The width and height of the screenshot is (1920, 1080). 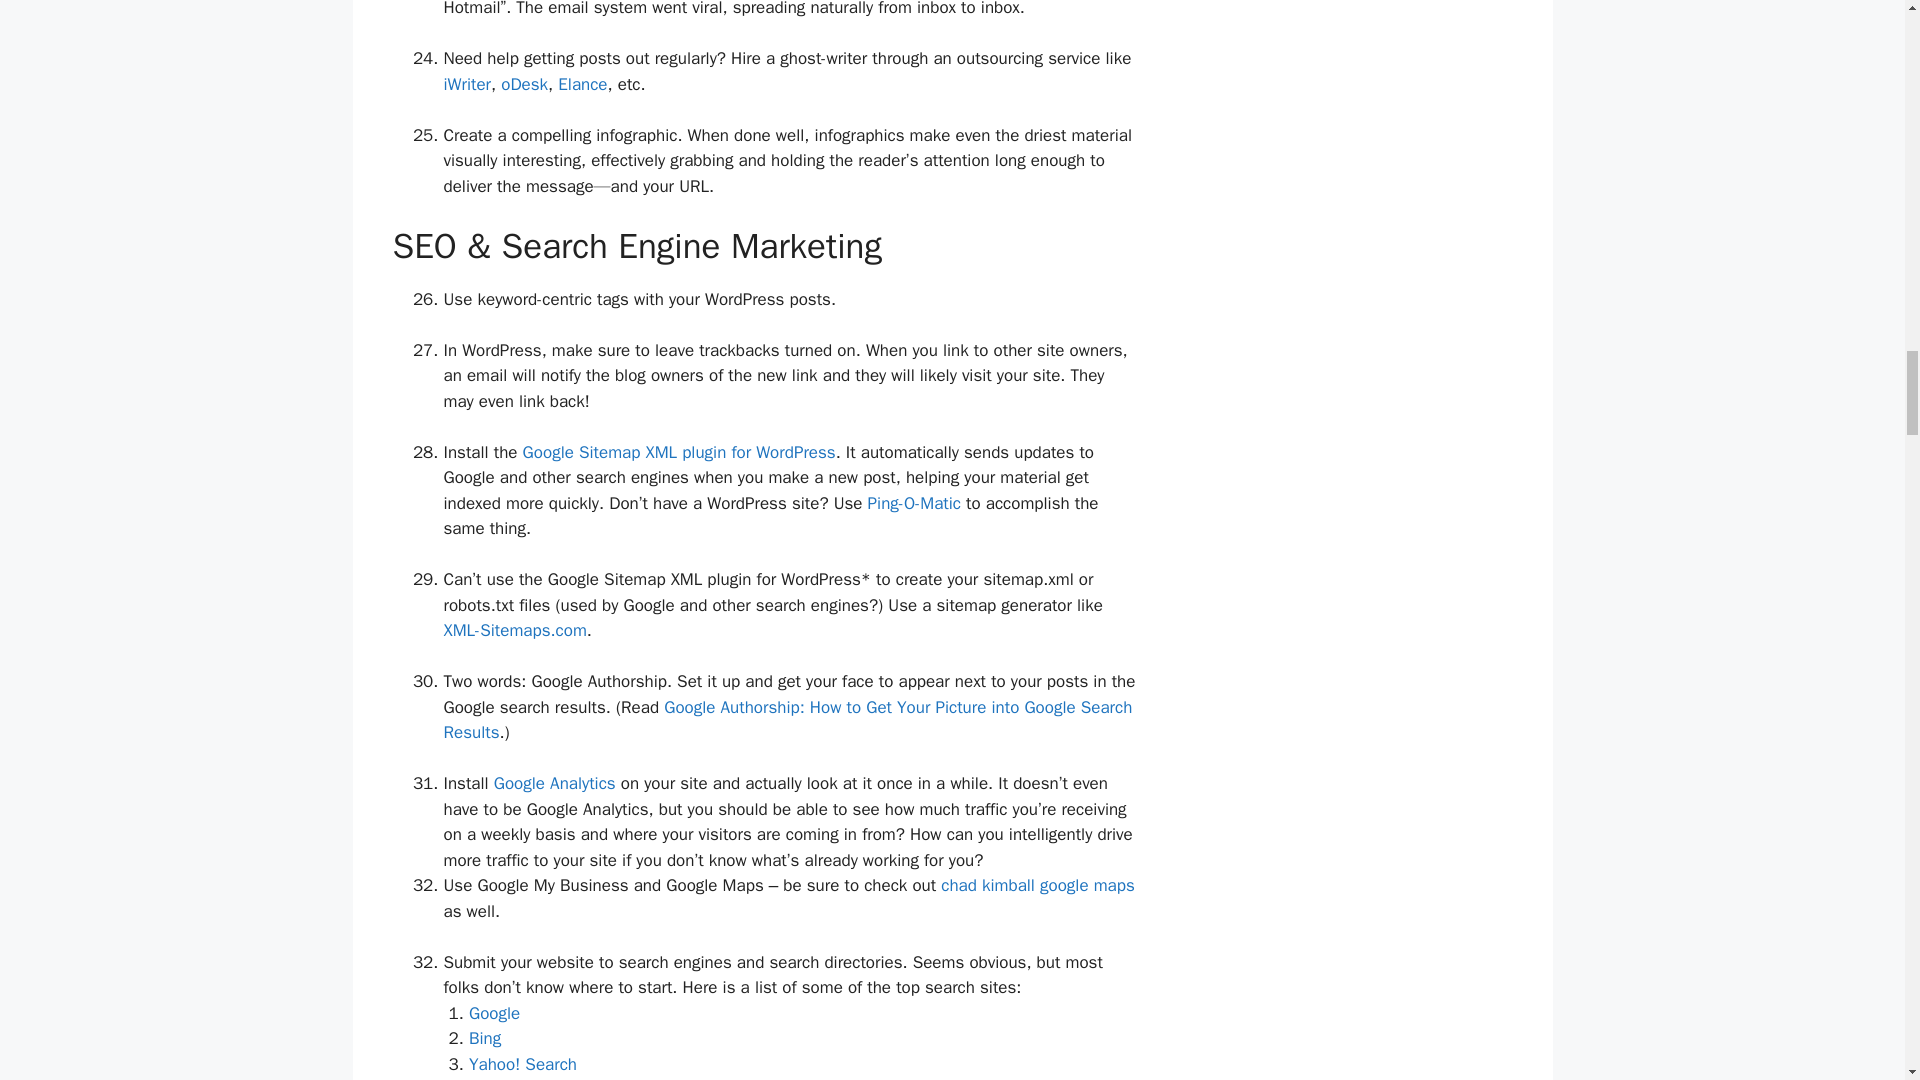 What do you see at coordinates (582, 84) in the screenshot?
I see `Elance` at bounding box center [582, 84].